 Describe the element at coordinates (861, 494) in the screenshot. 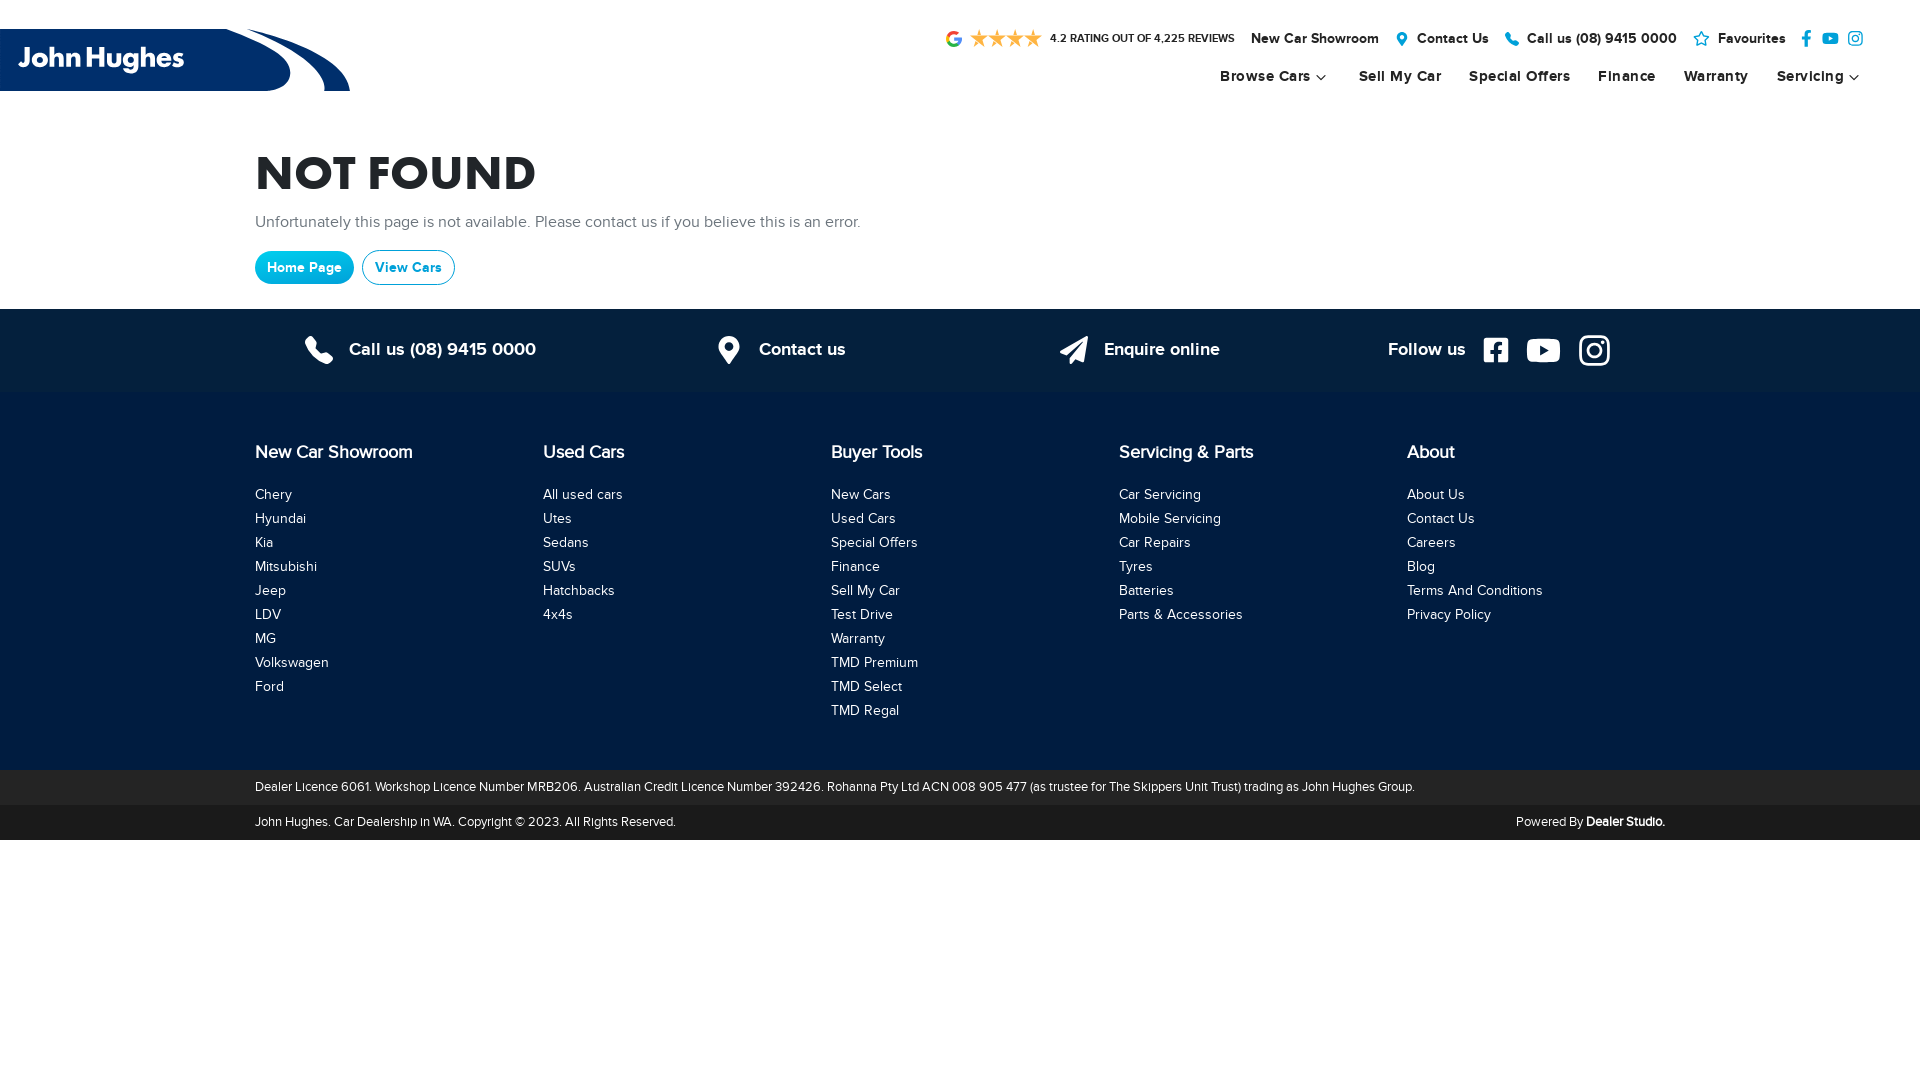

I see `New Cars` at that location.